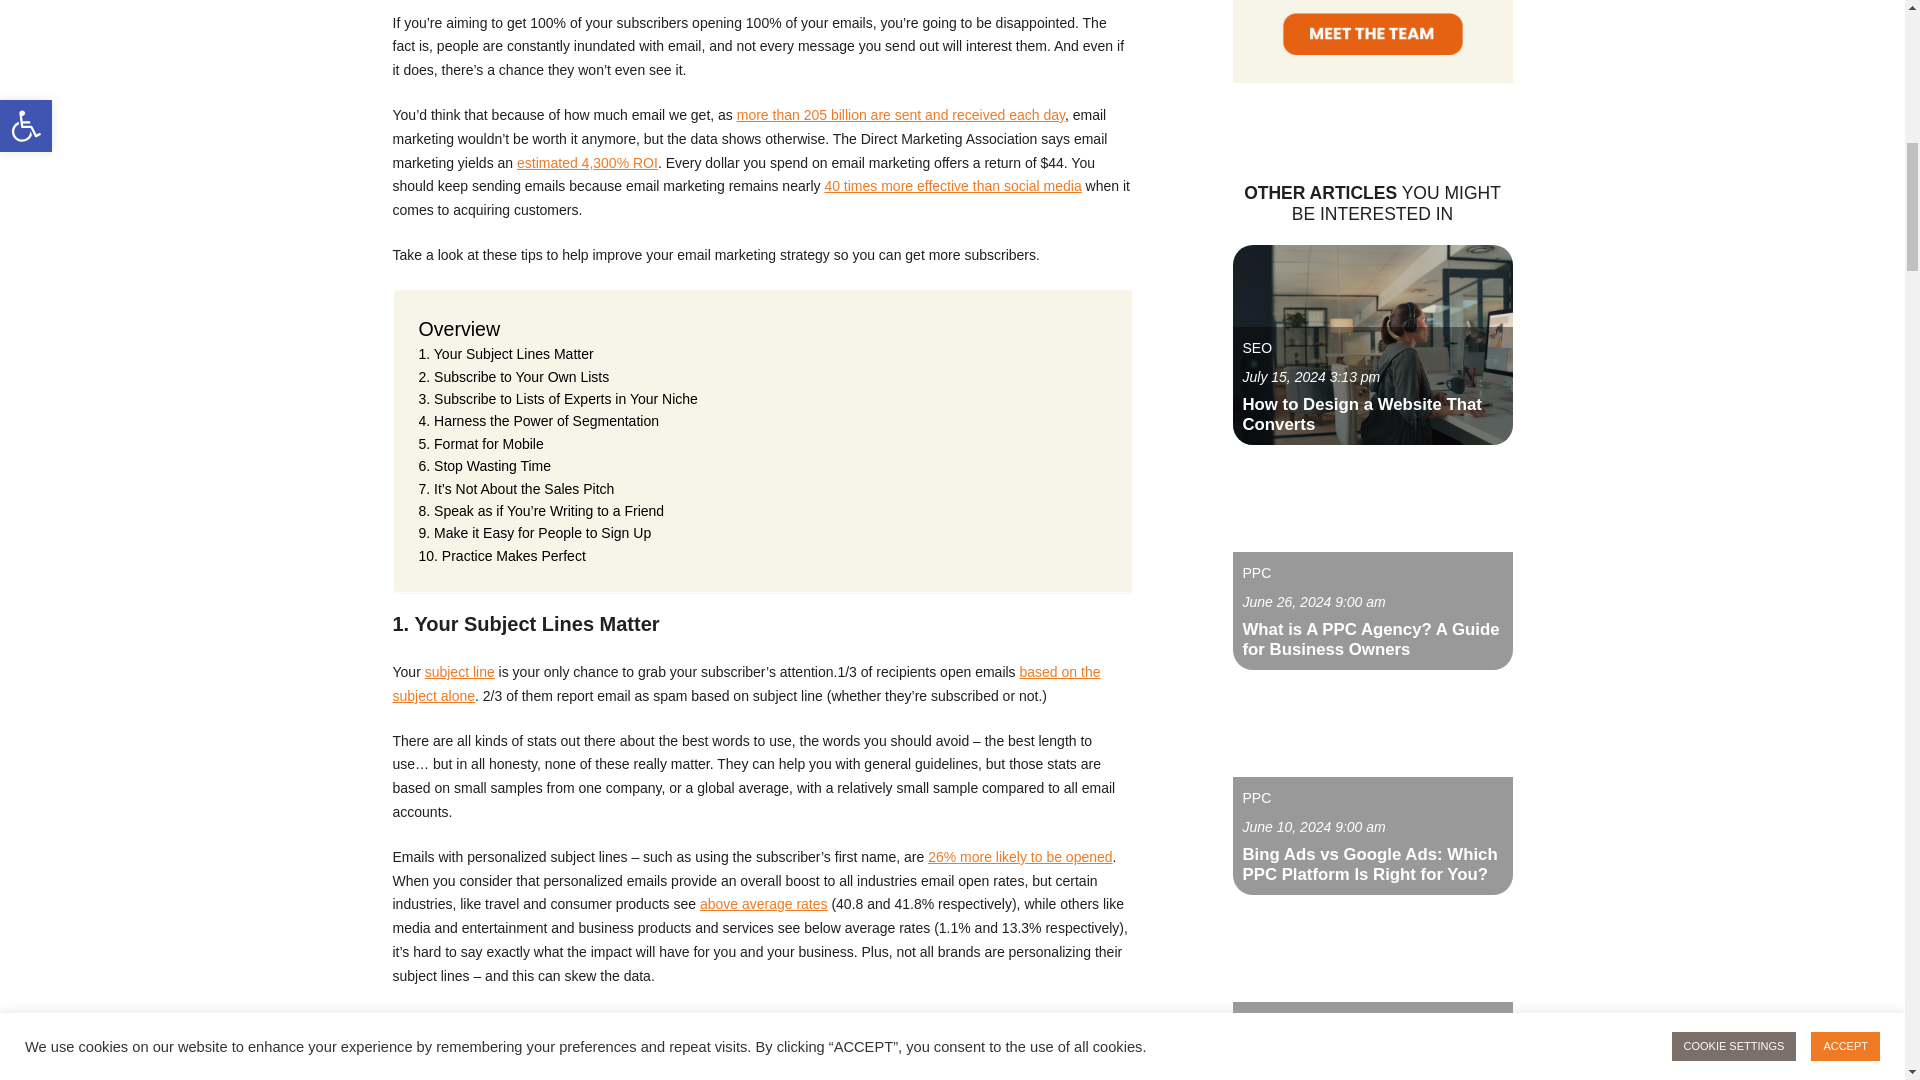 This screenshot has width=1920, height=1080. Describe the element at coordinates (480, 444) in the screenshot. I see `5. Format for Mobile` at that location.